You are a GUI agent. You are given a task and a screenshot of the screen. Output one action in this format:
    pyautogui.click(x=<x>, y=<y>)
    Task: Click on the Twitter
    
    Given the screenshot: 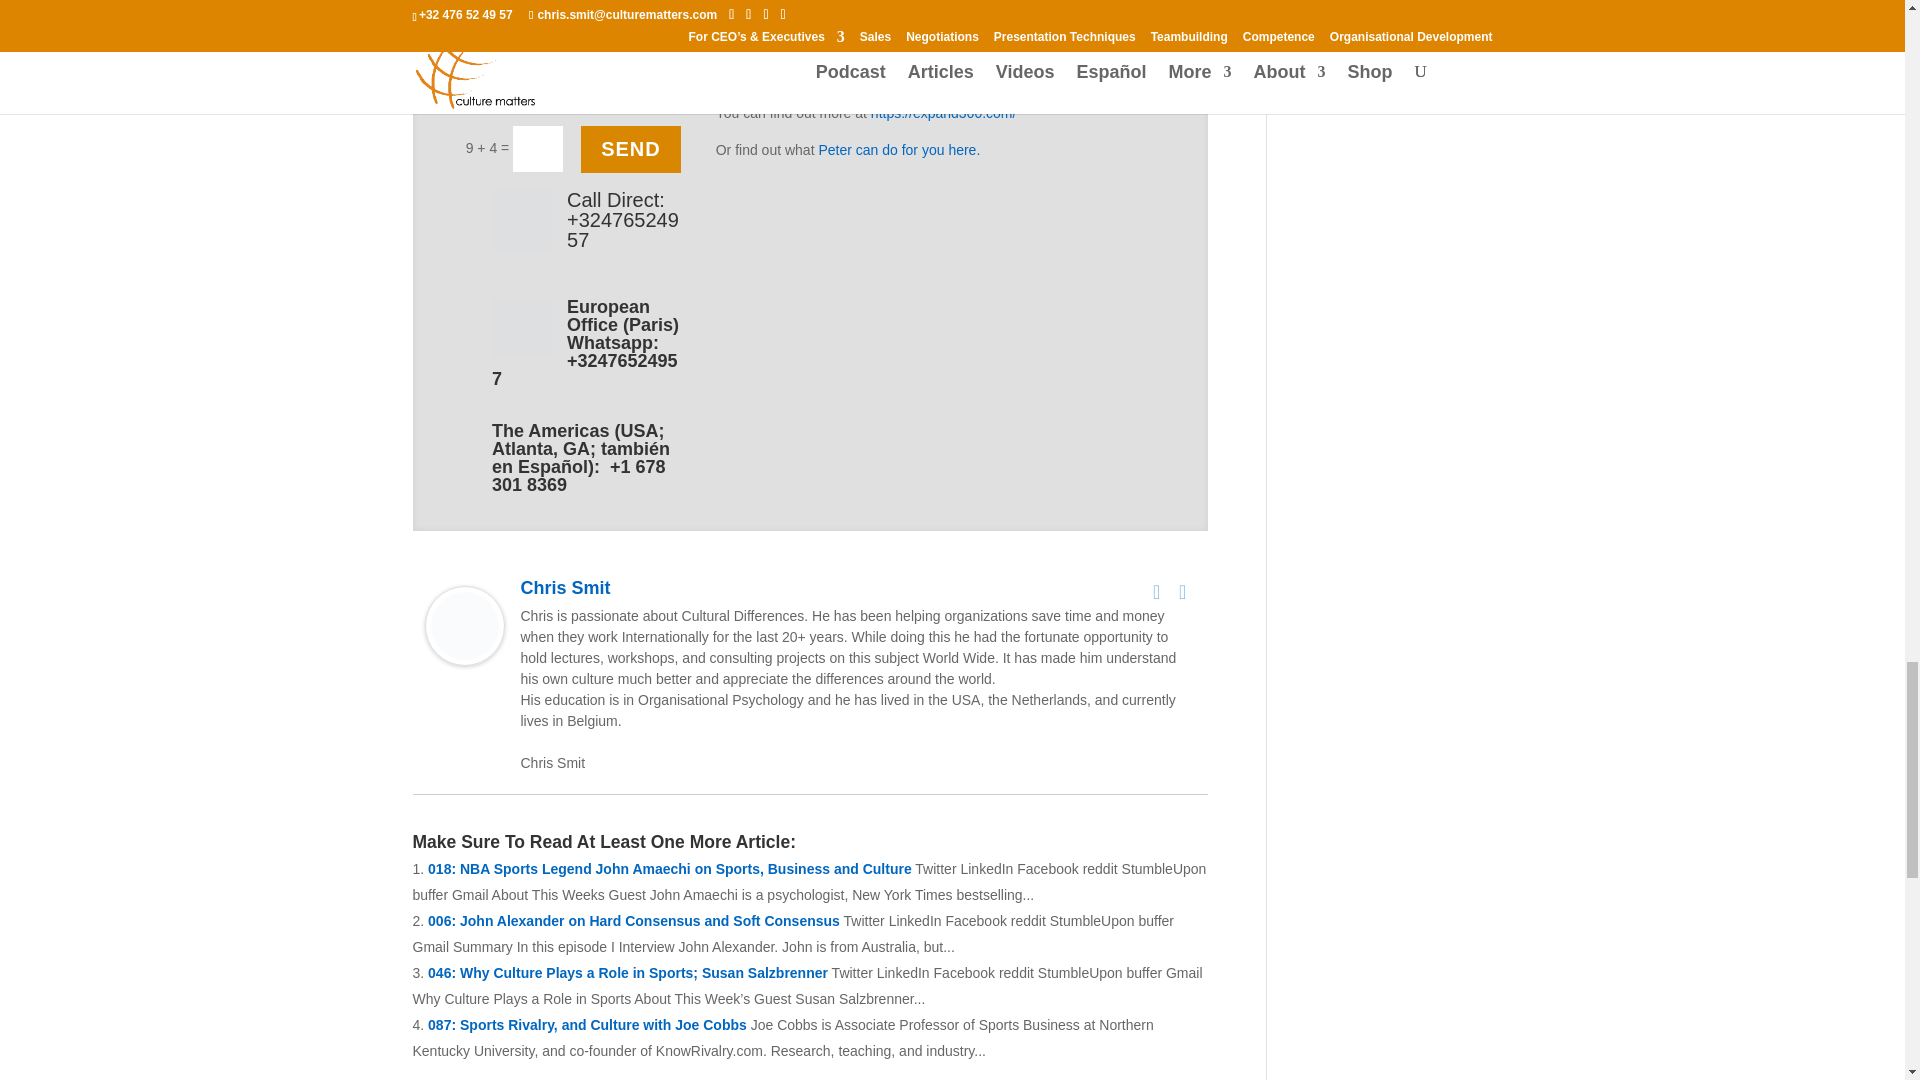 What is the action you would take?
    pyautogui.click(x=1182, y=591)
    